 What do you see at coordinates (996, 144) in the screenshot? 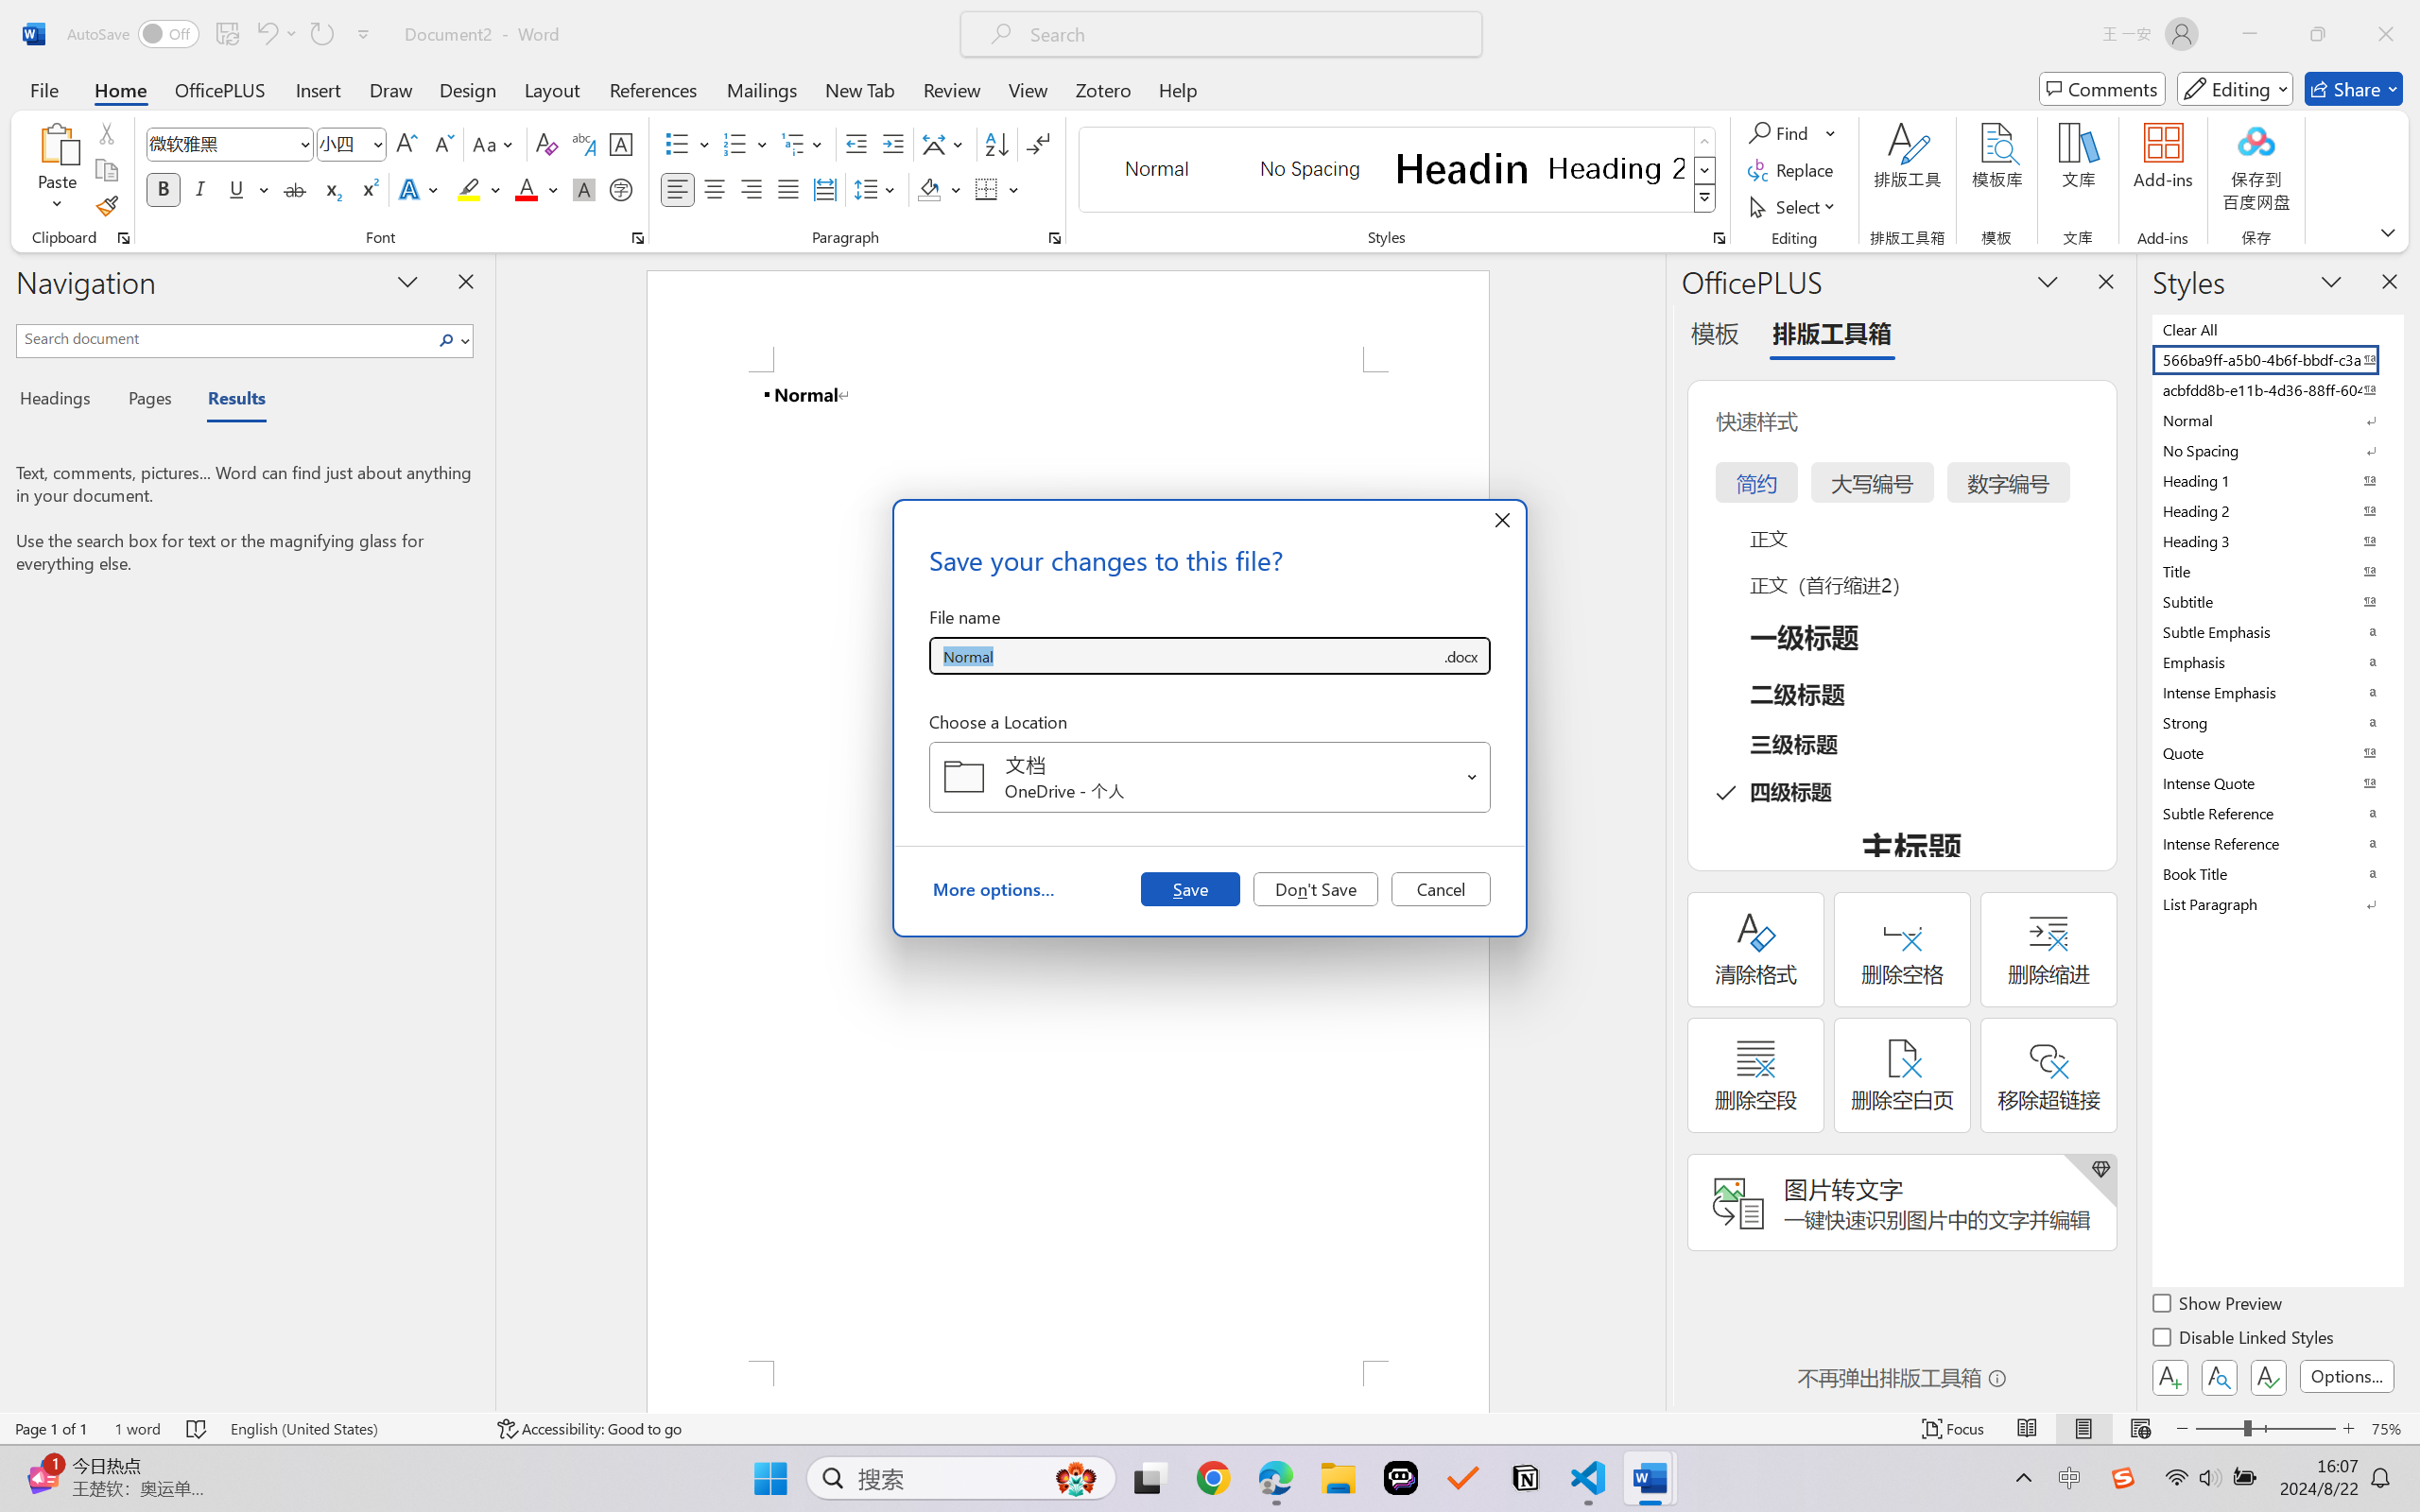
I see `Sort...` at bounding box center [996, 144].